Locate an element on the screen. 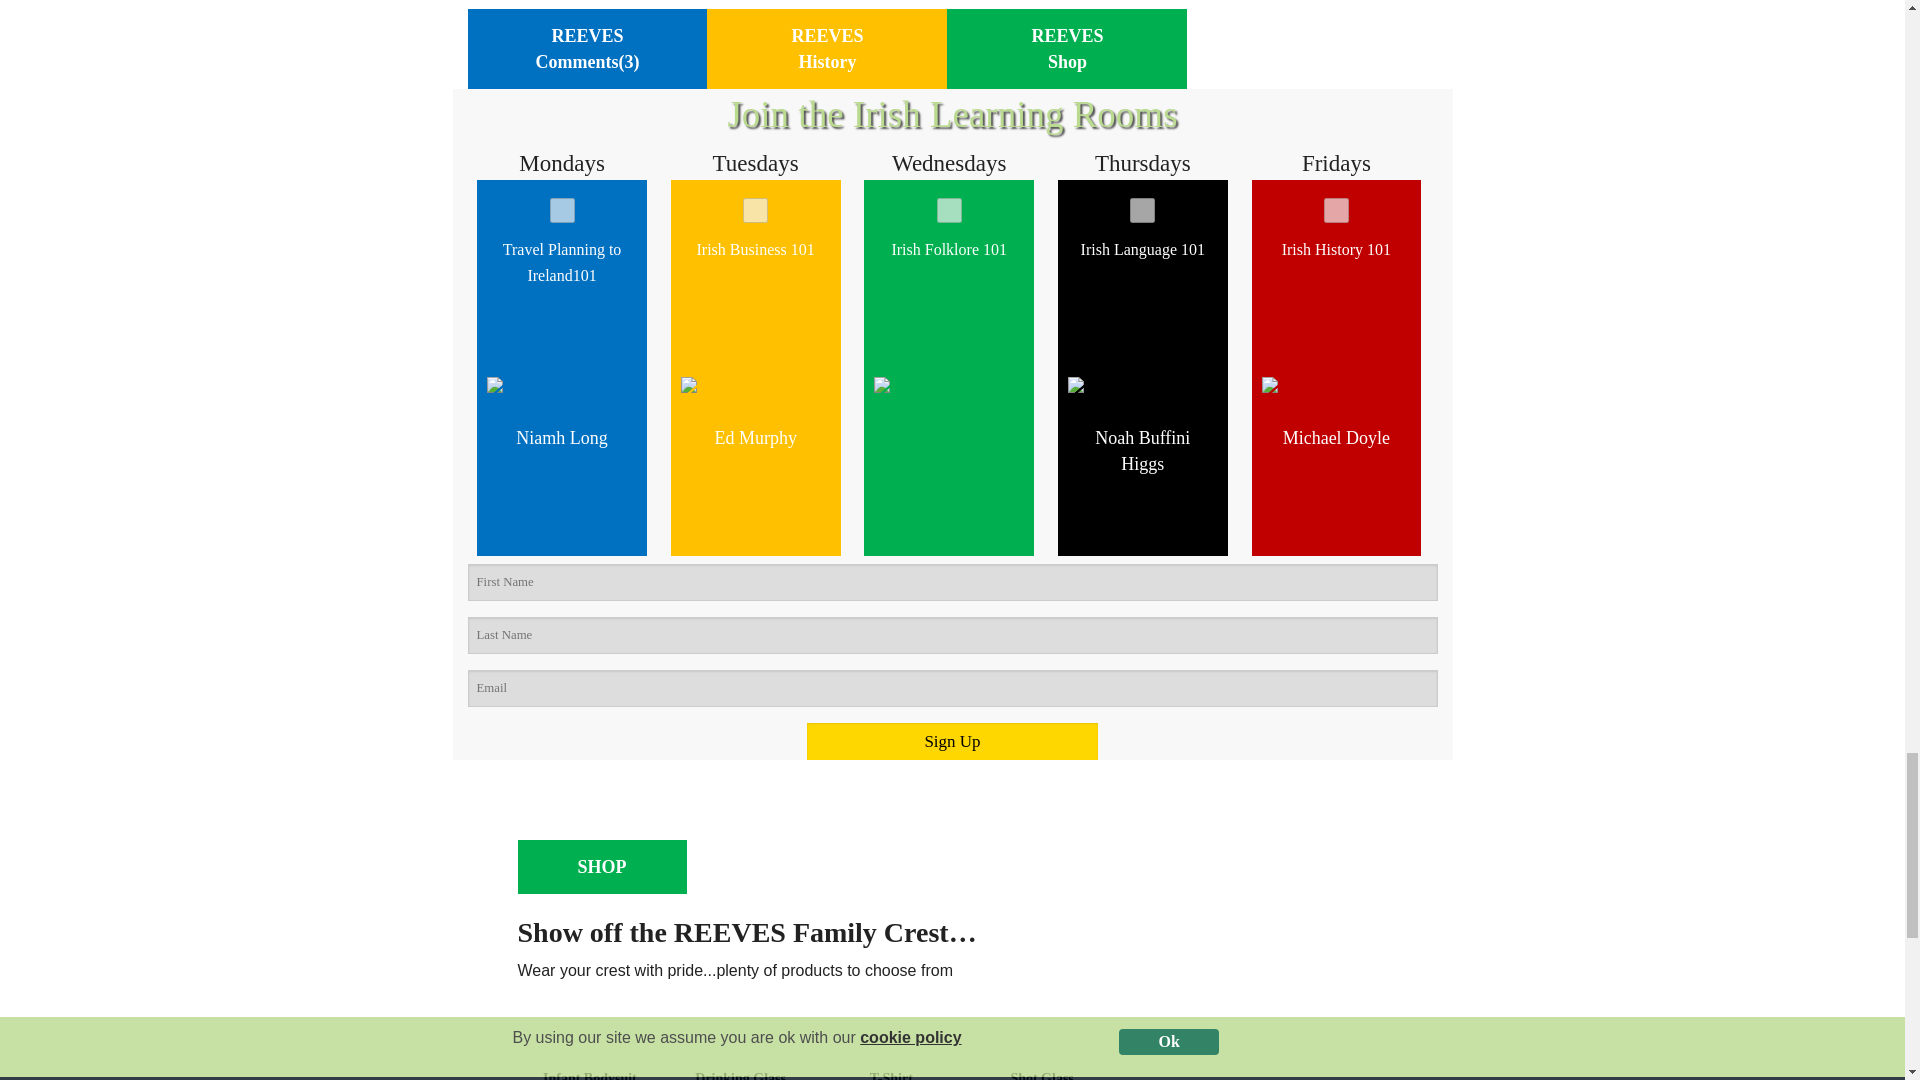  Infant Bodysuit is located at coordinates (590, 1054).